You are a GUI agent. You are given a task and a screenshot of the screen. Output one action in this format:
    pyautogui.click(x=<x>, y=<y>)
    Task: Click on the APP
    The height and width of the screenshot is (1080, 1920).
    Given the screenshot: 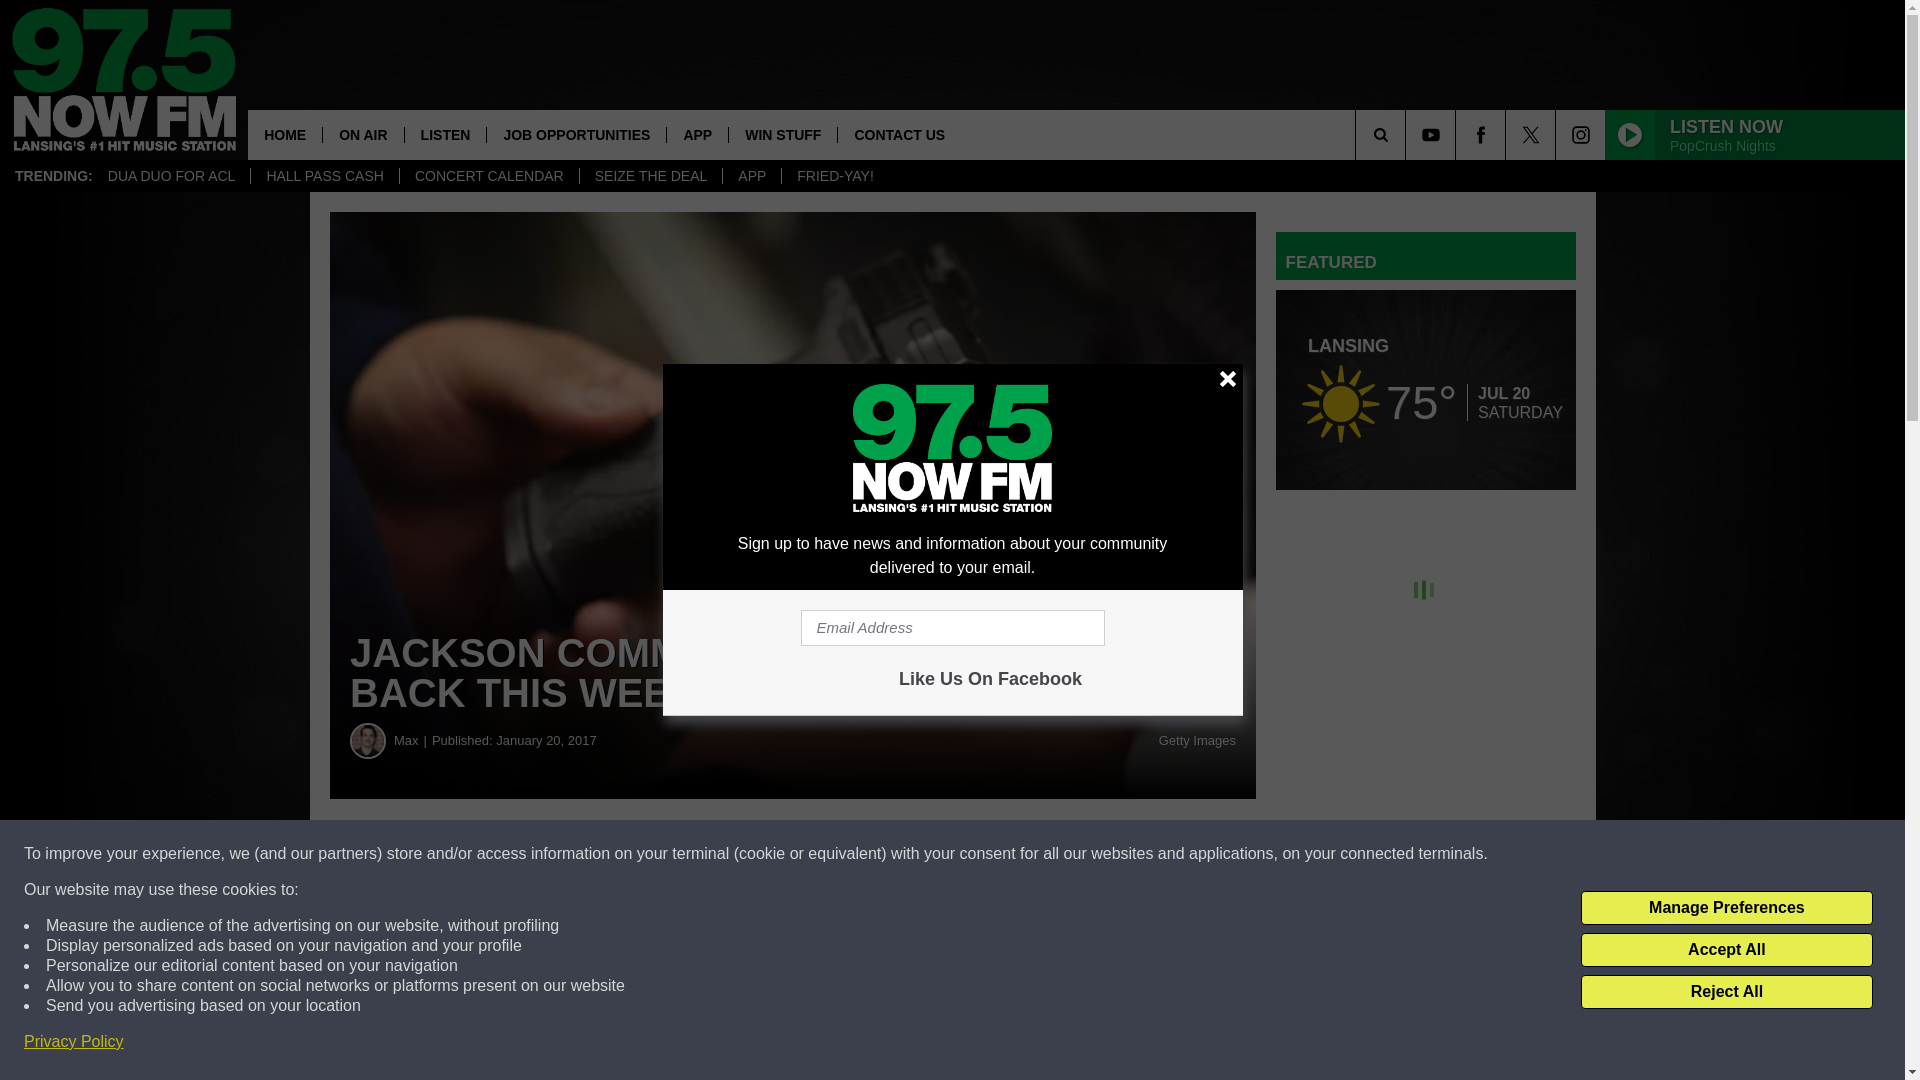 What is the action you would take?
    pyautogui.click(x=696, y=134)
    